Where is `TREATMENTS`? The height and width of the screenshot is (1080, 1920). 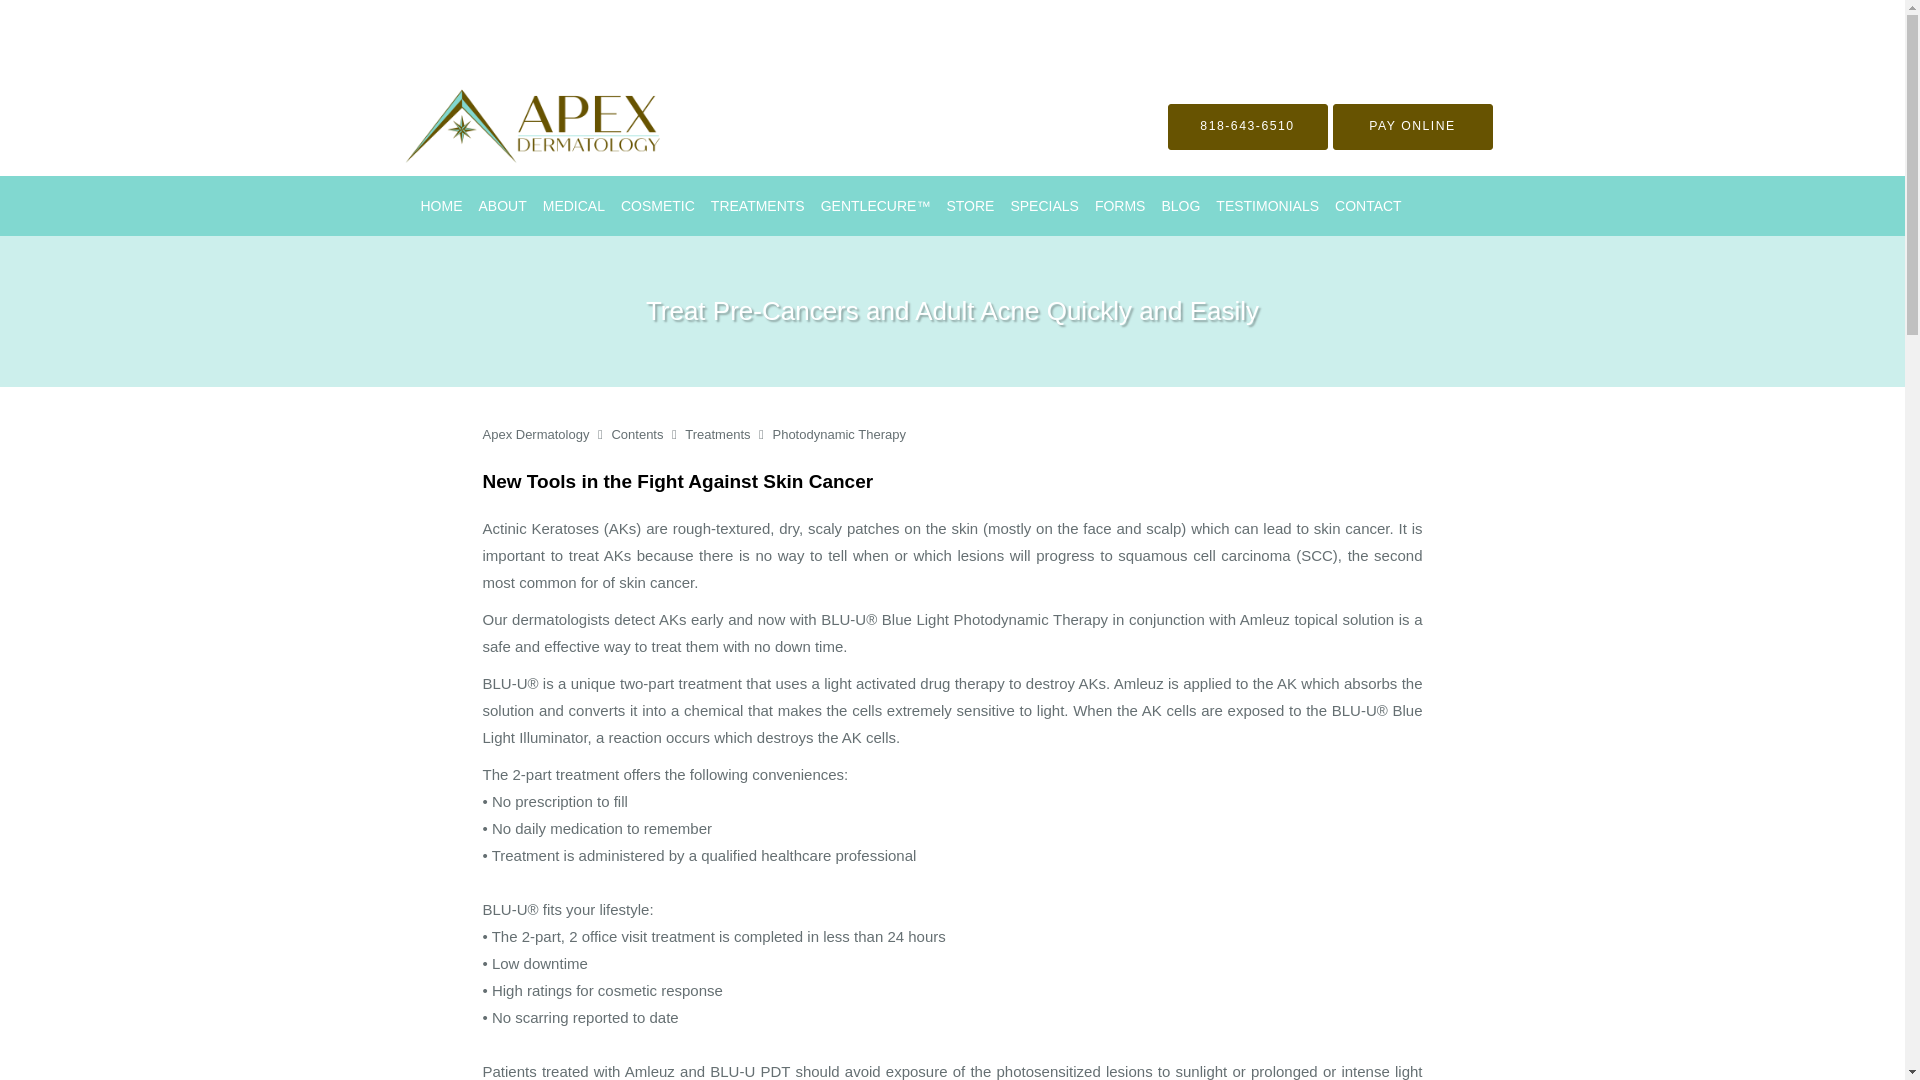 TREATMENTS is located at coordinates (757, 206).